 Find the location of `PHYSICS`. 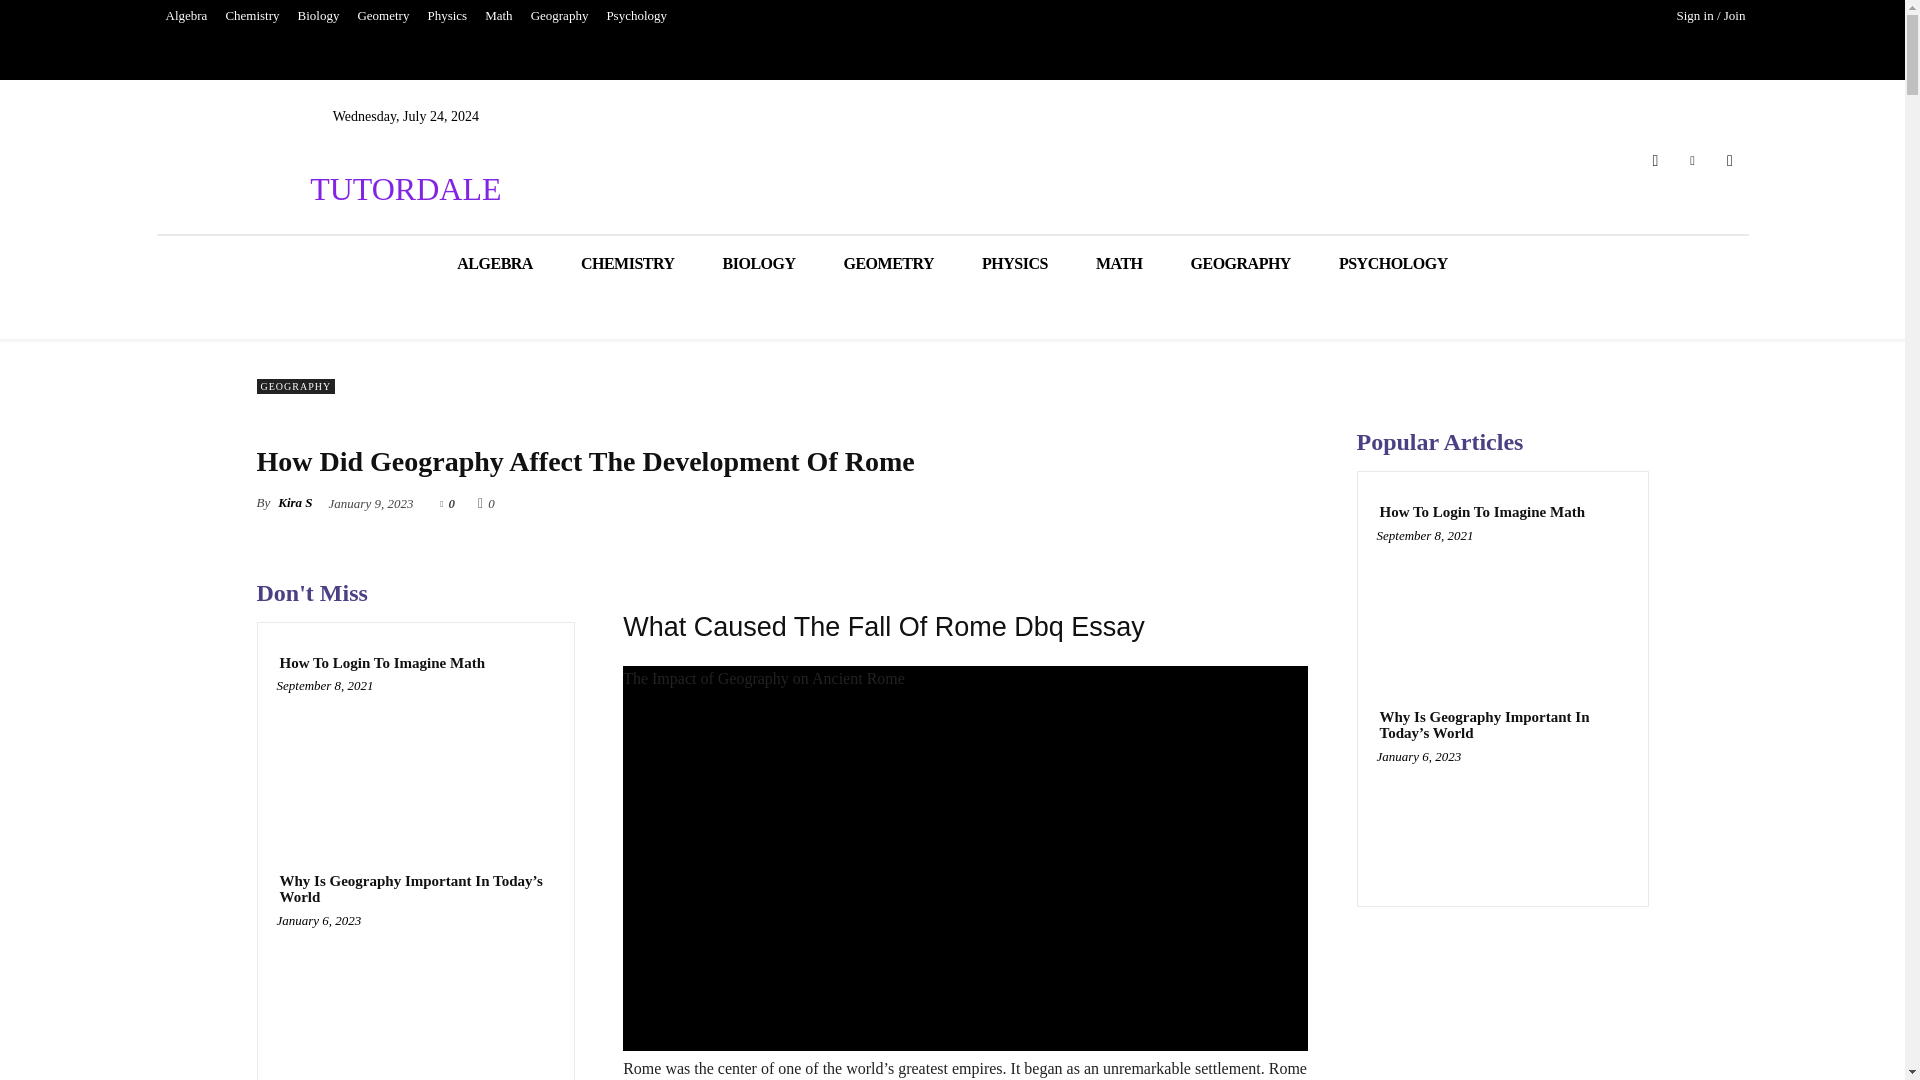

PHYSICS is located at coordinates (1014, 263).